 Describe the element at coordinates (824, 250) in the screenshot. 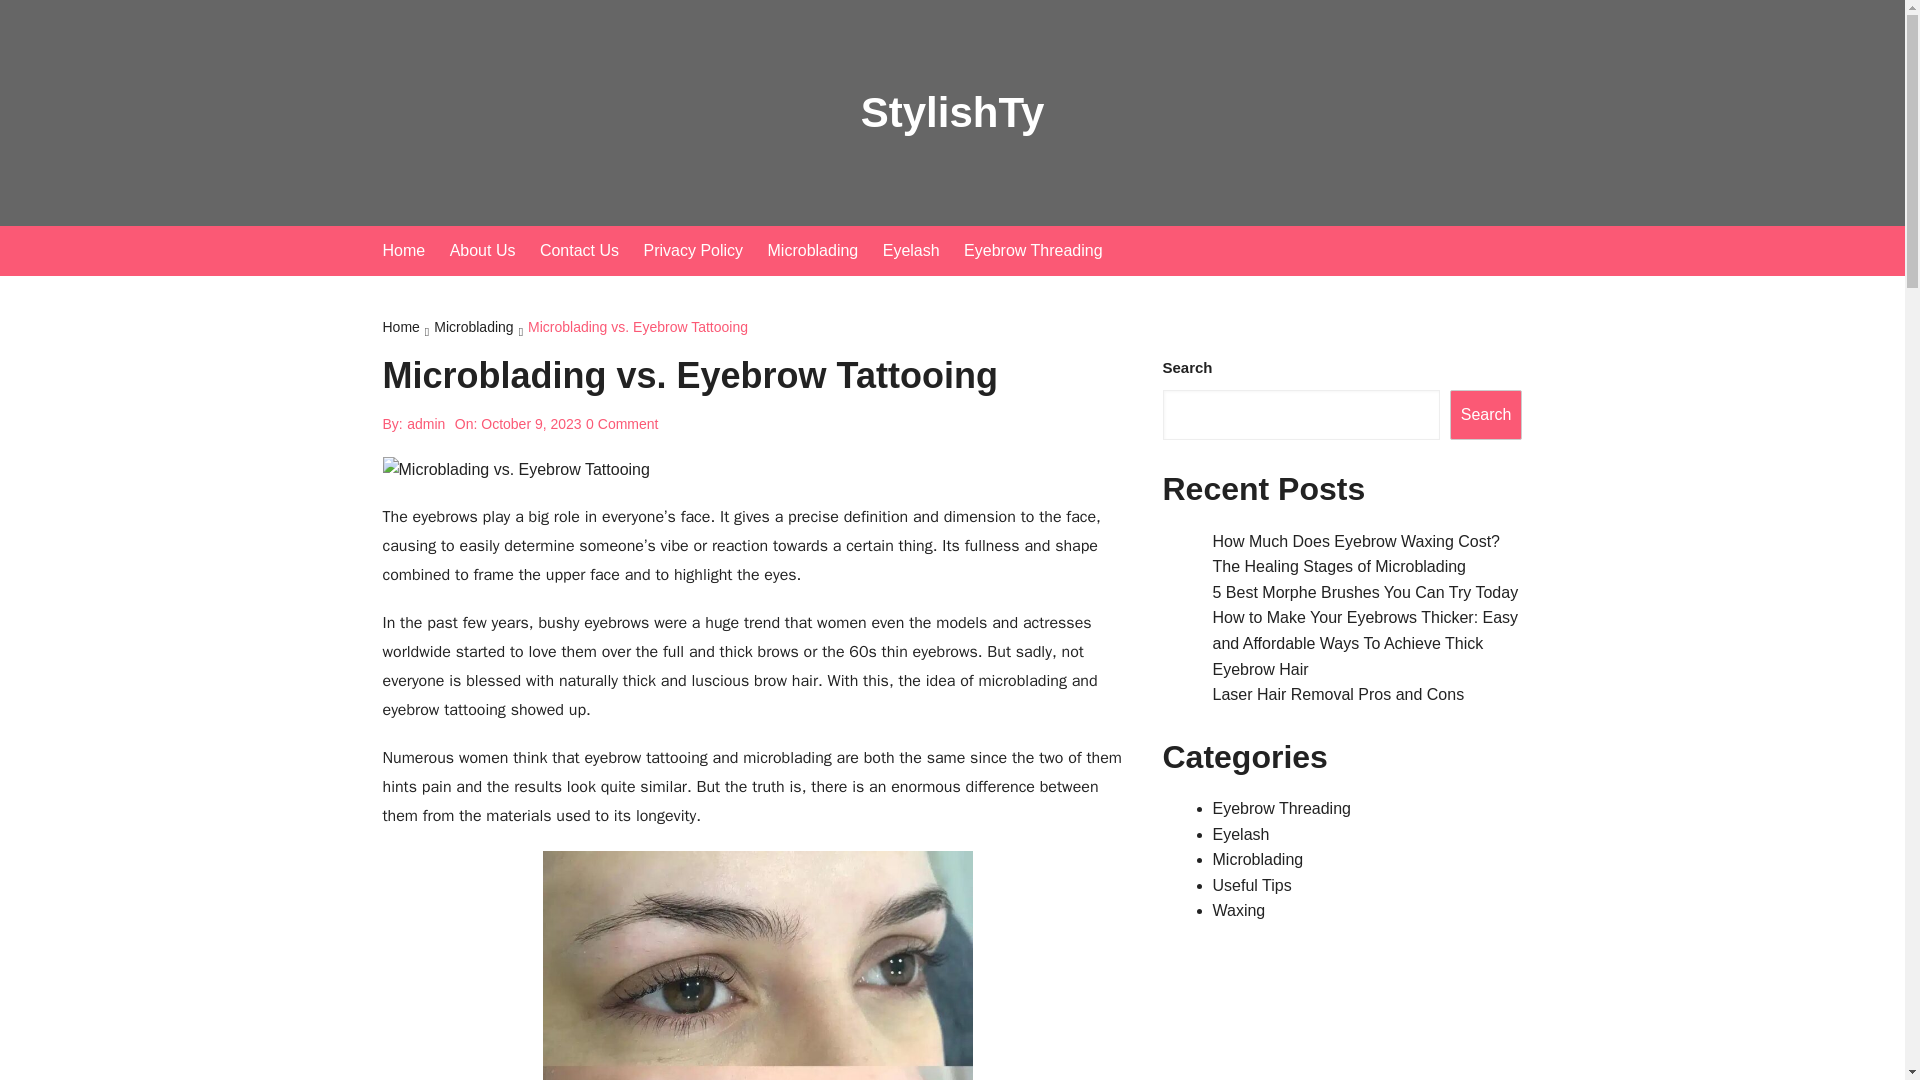

I see `Microblading` at that location.